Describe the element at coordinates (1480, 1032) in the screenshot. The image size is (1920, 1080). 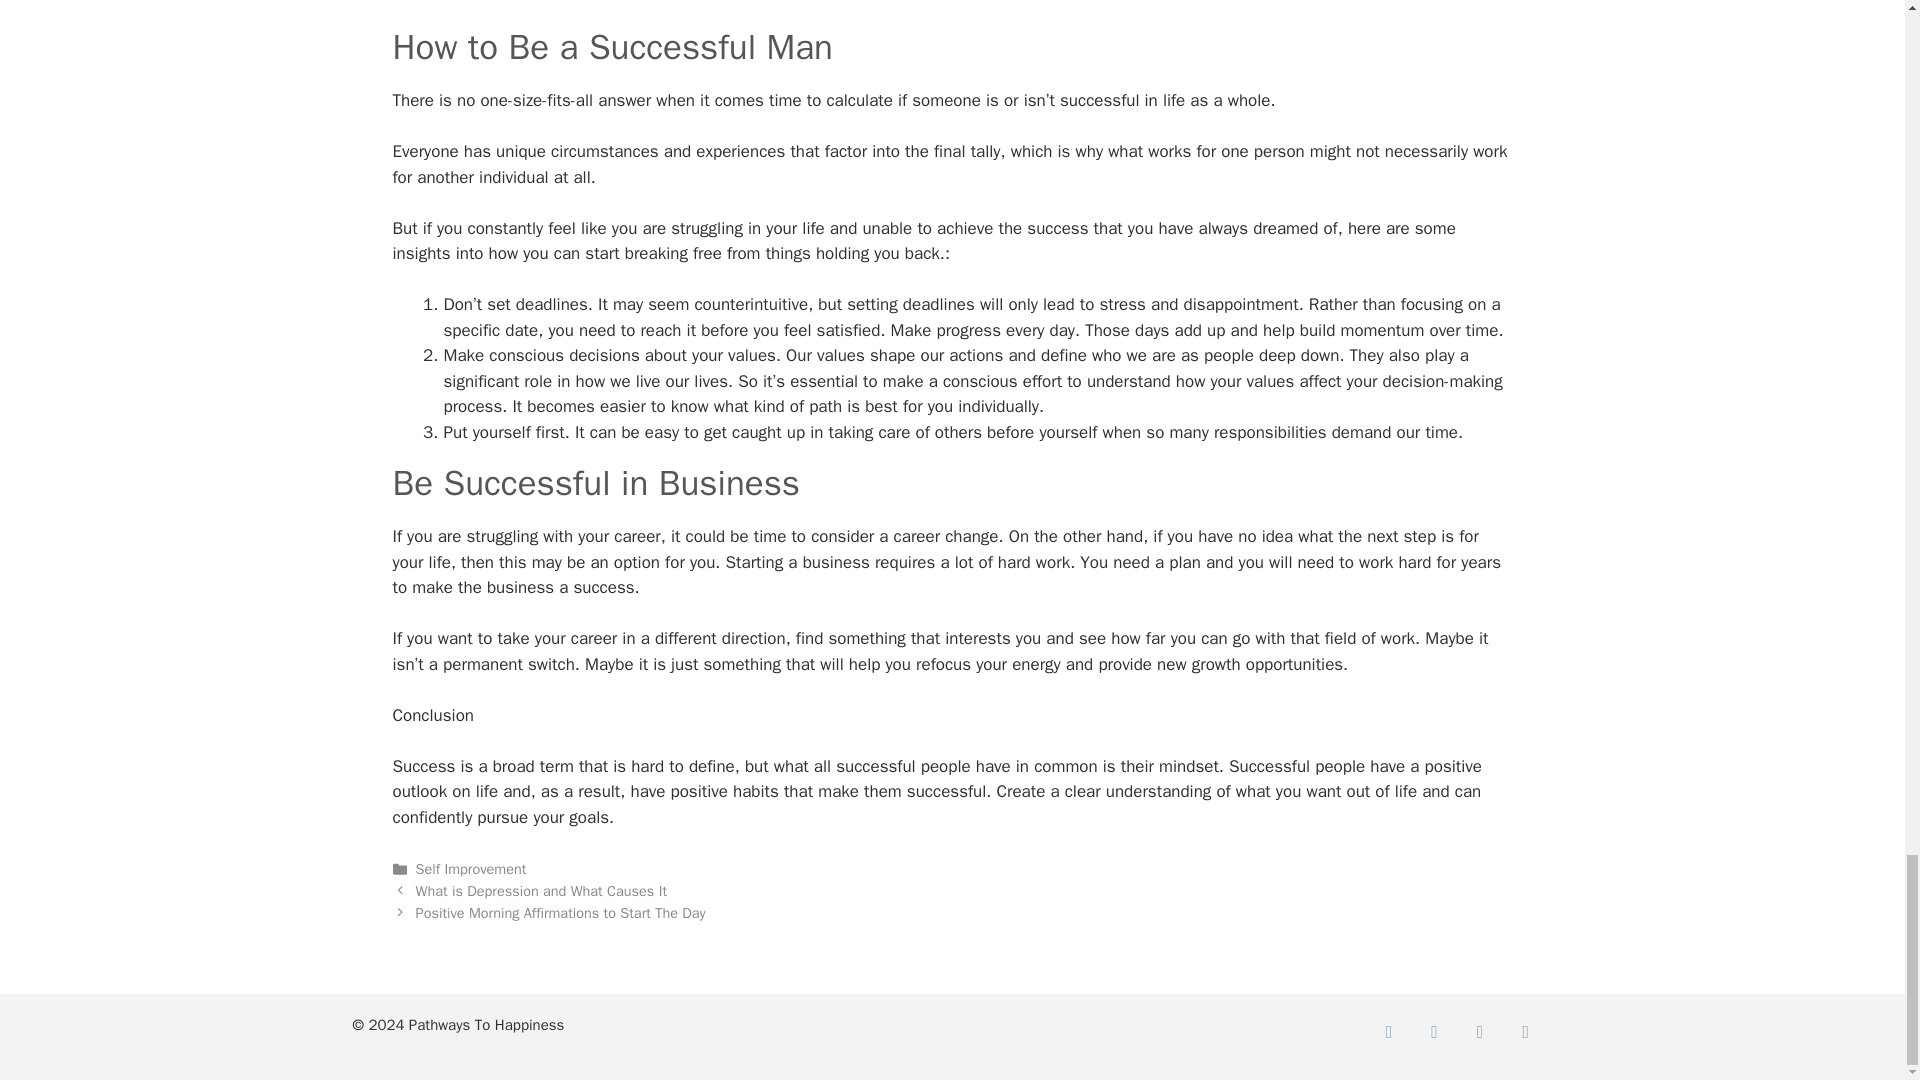
I see `Instagram` at that location.